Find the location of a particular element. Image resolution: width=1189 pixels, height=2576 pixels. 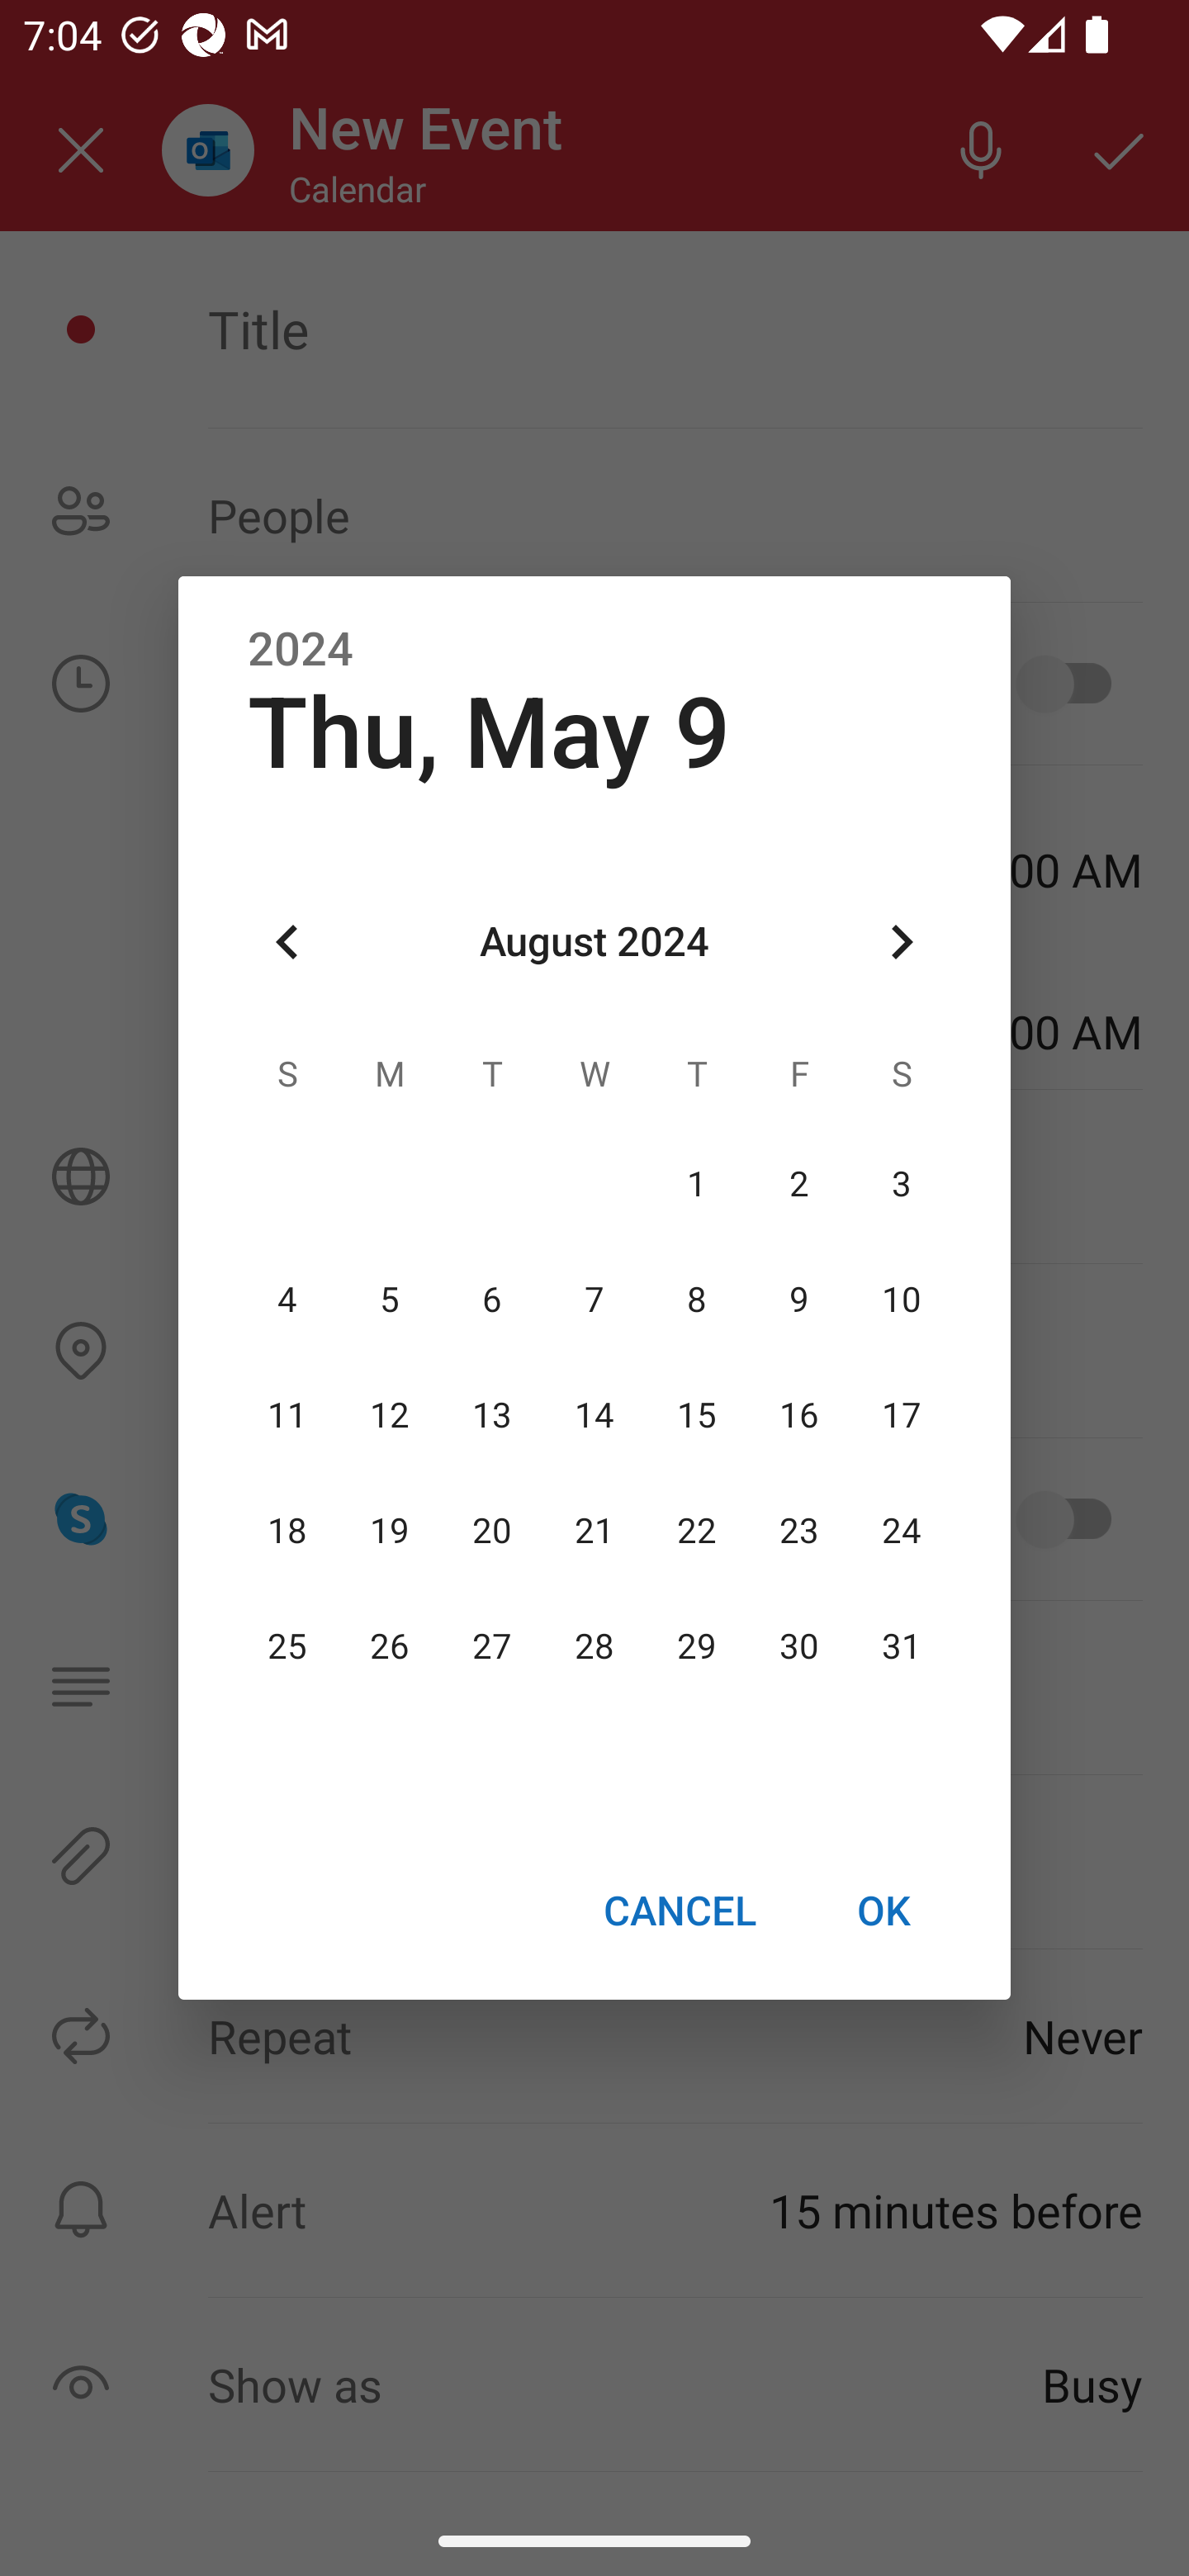

3 03 August 2024 is located at coordinates (901, 1184).